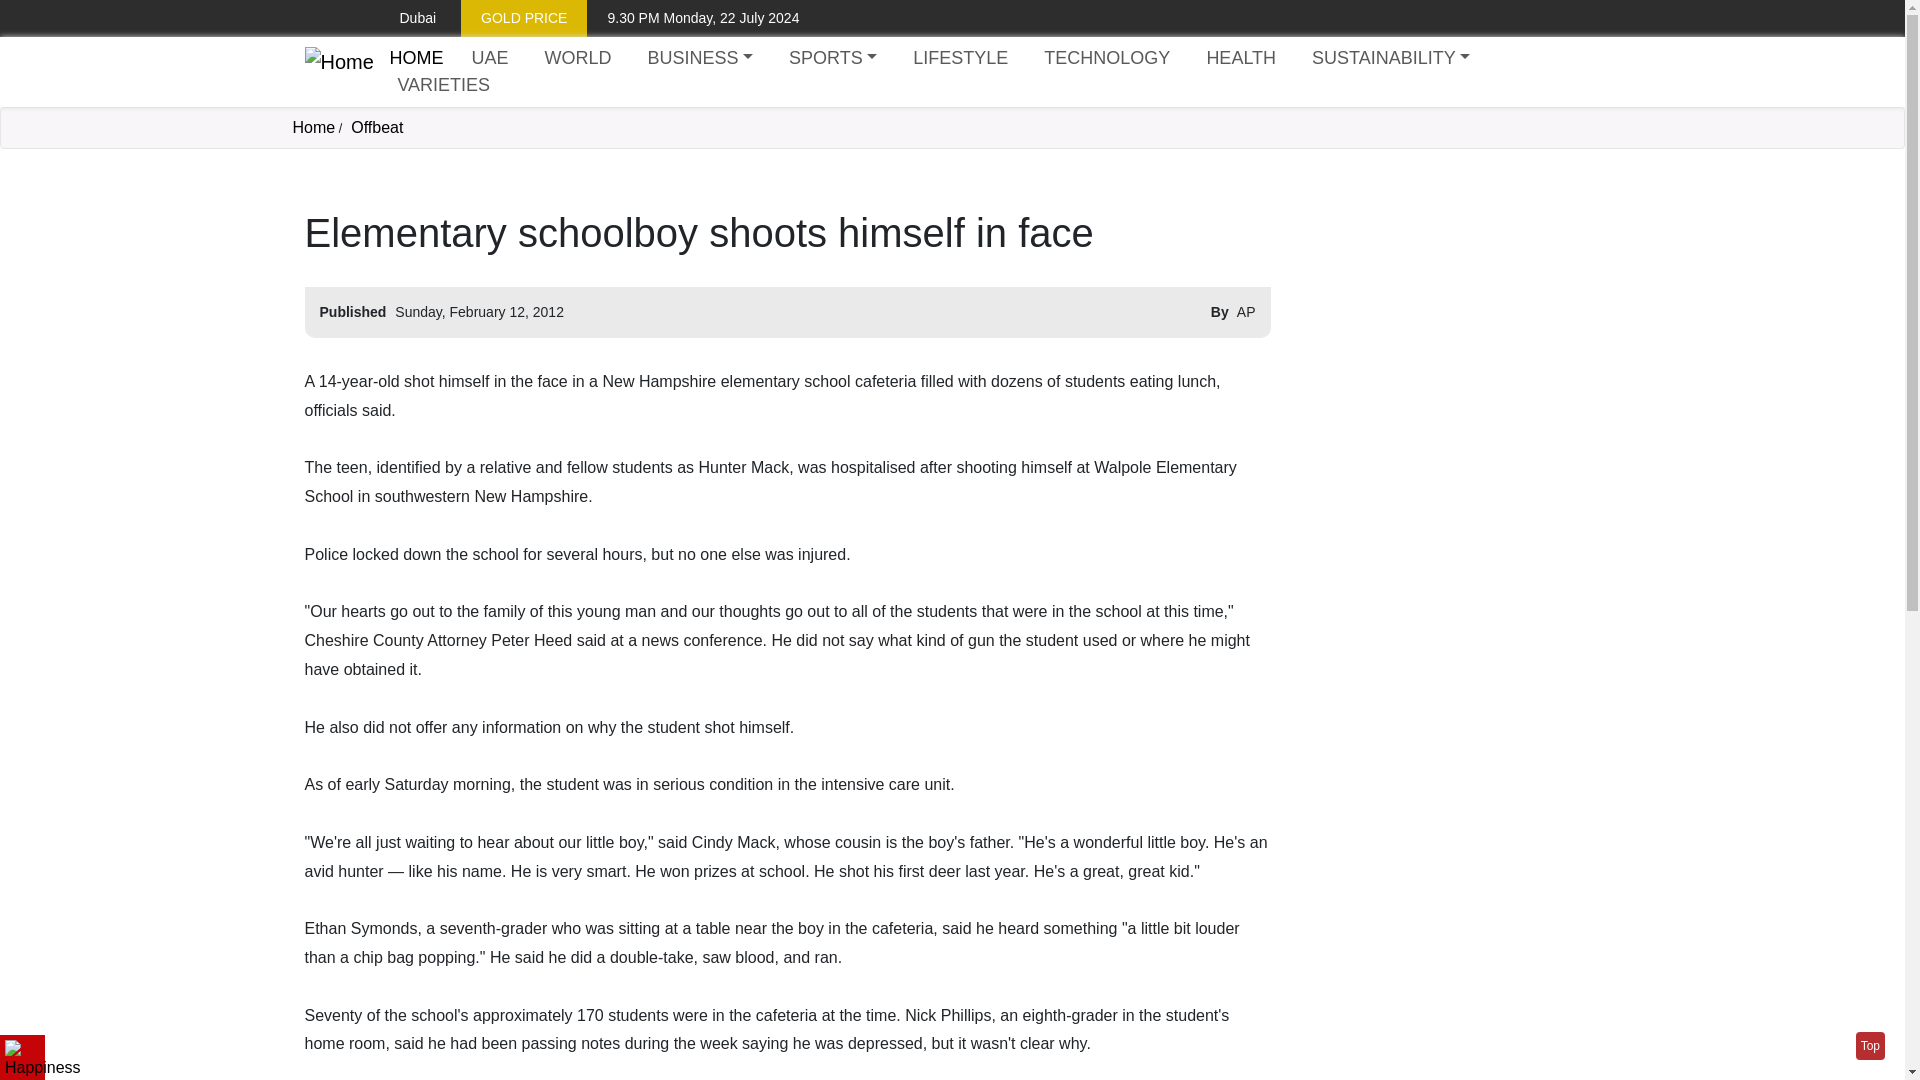 The height and width of the screenshot is (1080, 1920). What do you see at coordinates (1390, 58) in the screenshot?
I see `SUSTAINABILITY` at bounding box center [1390, 58].